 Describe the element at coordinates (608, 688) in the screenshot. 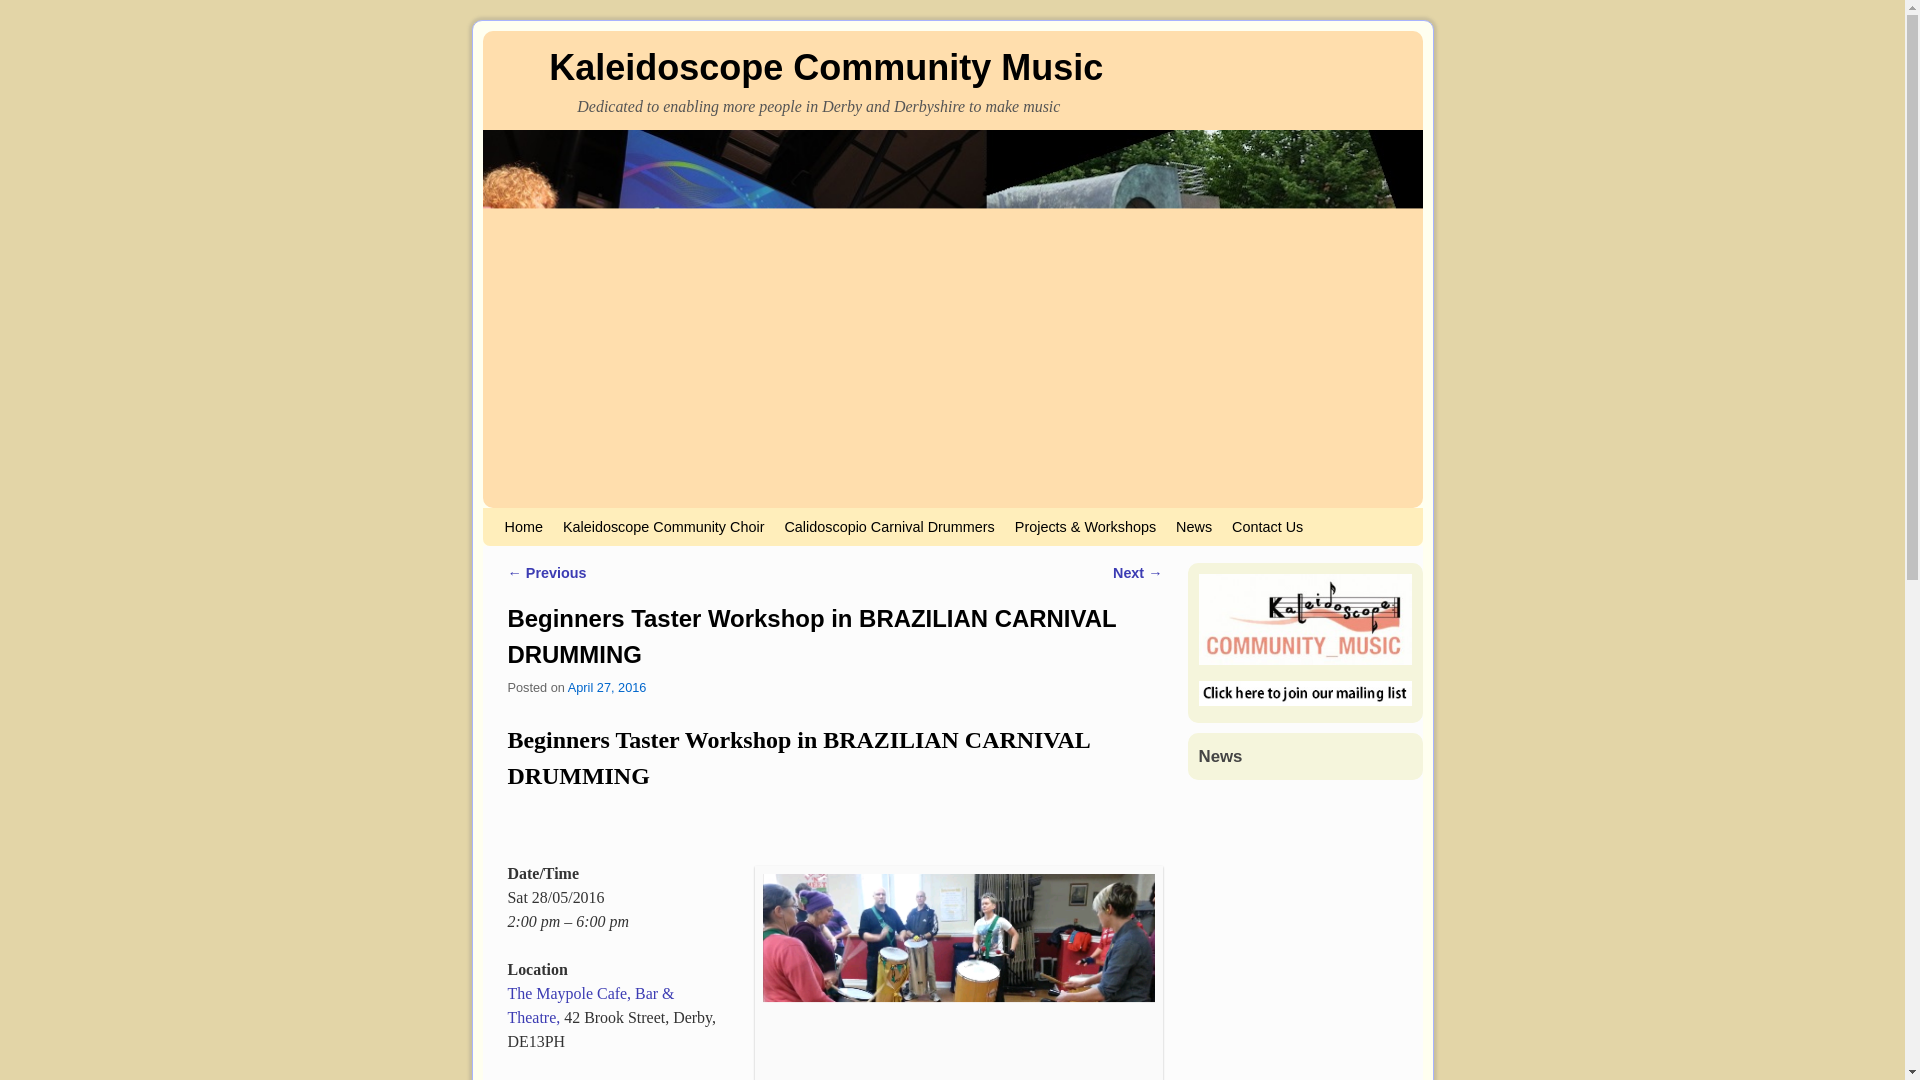

I see `April 27, 2016` at that location.